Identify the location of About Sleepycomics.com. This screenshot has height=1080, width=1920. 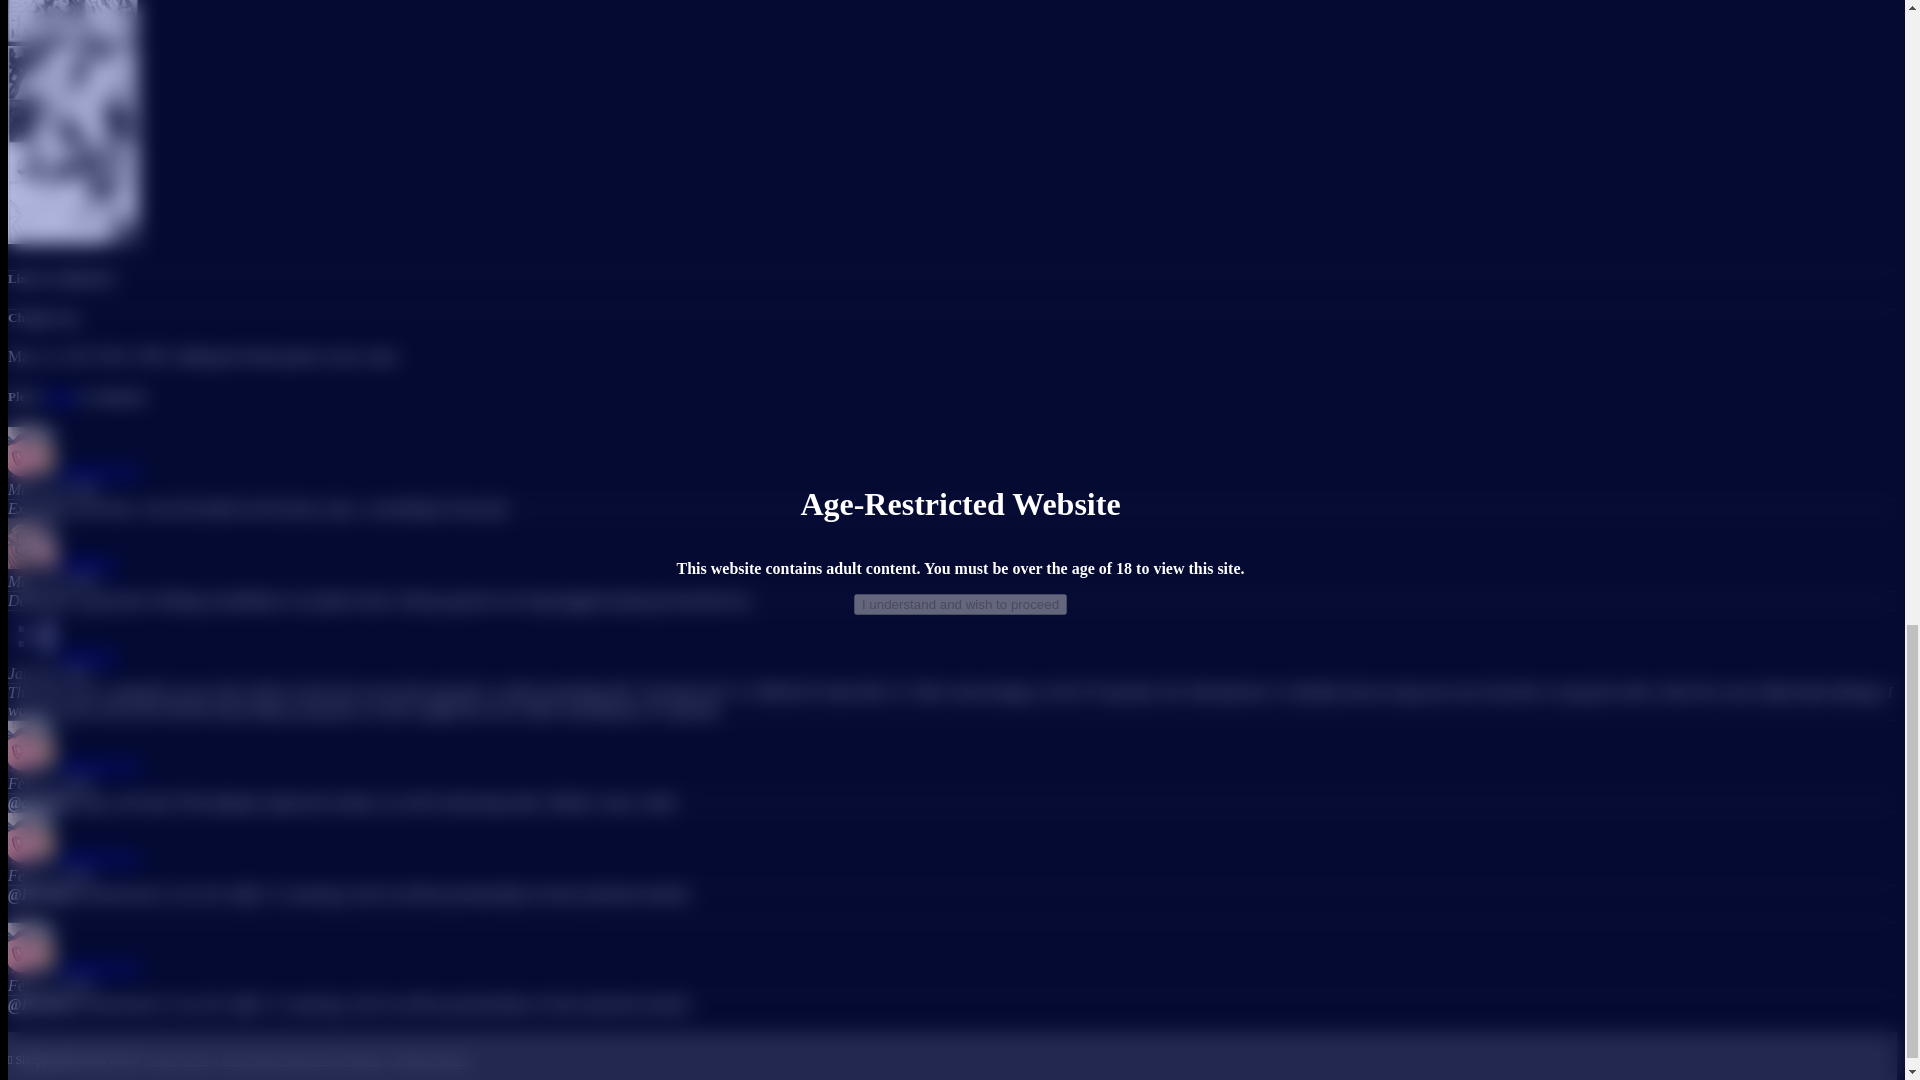
(160, 1060).